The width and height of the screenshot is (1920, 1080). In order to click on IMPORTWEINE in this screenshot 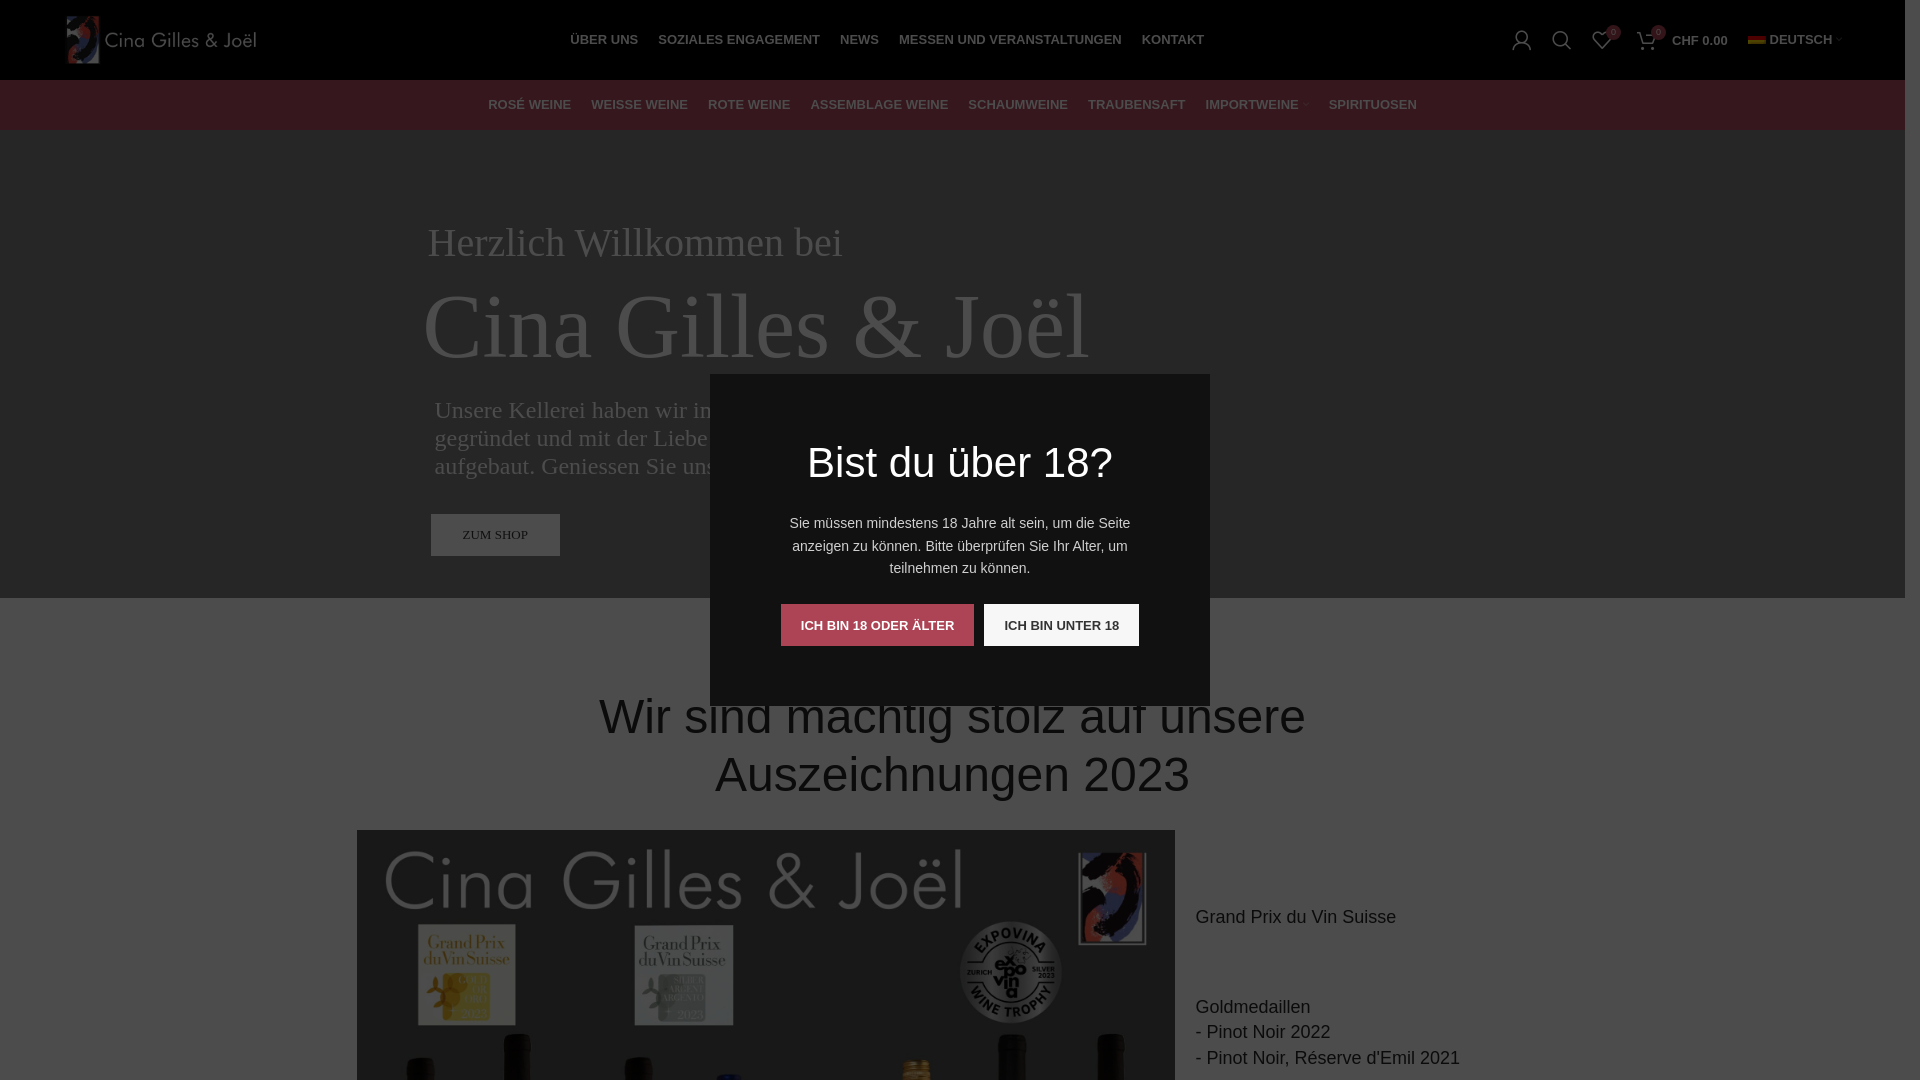, I will do `click(1258, 105)`.